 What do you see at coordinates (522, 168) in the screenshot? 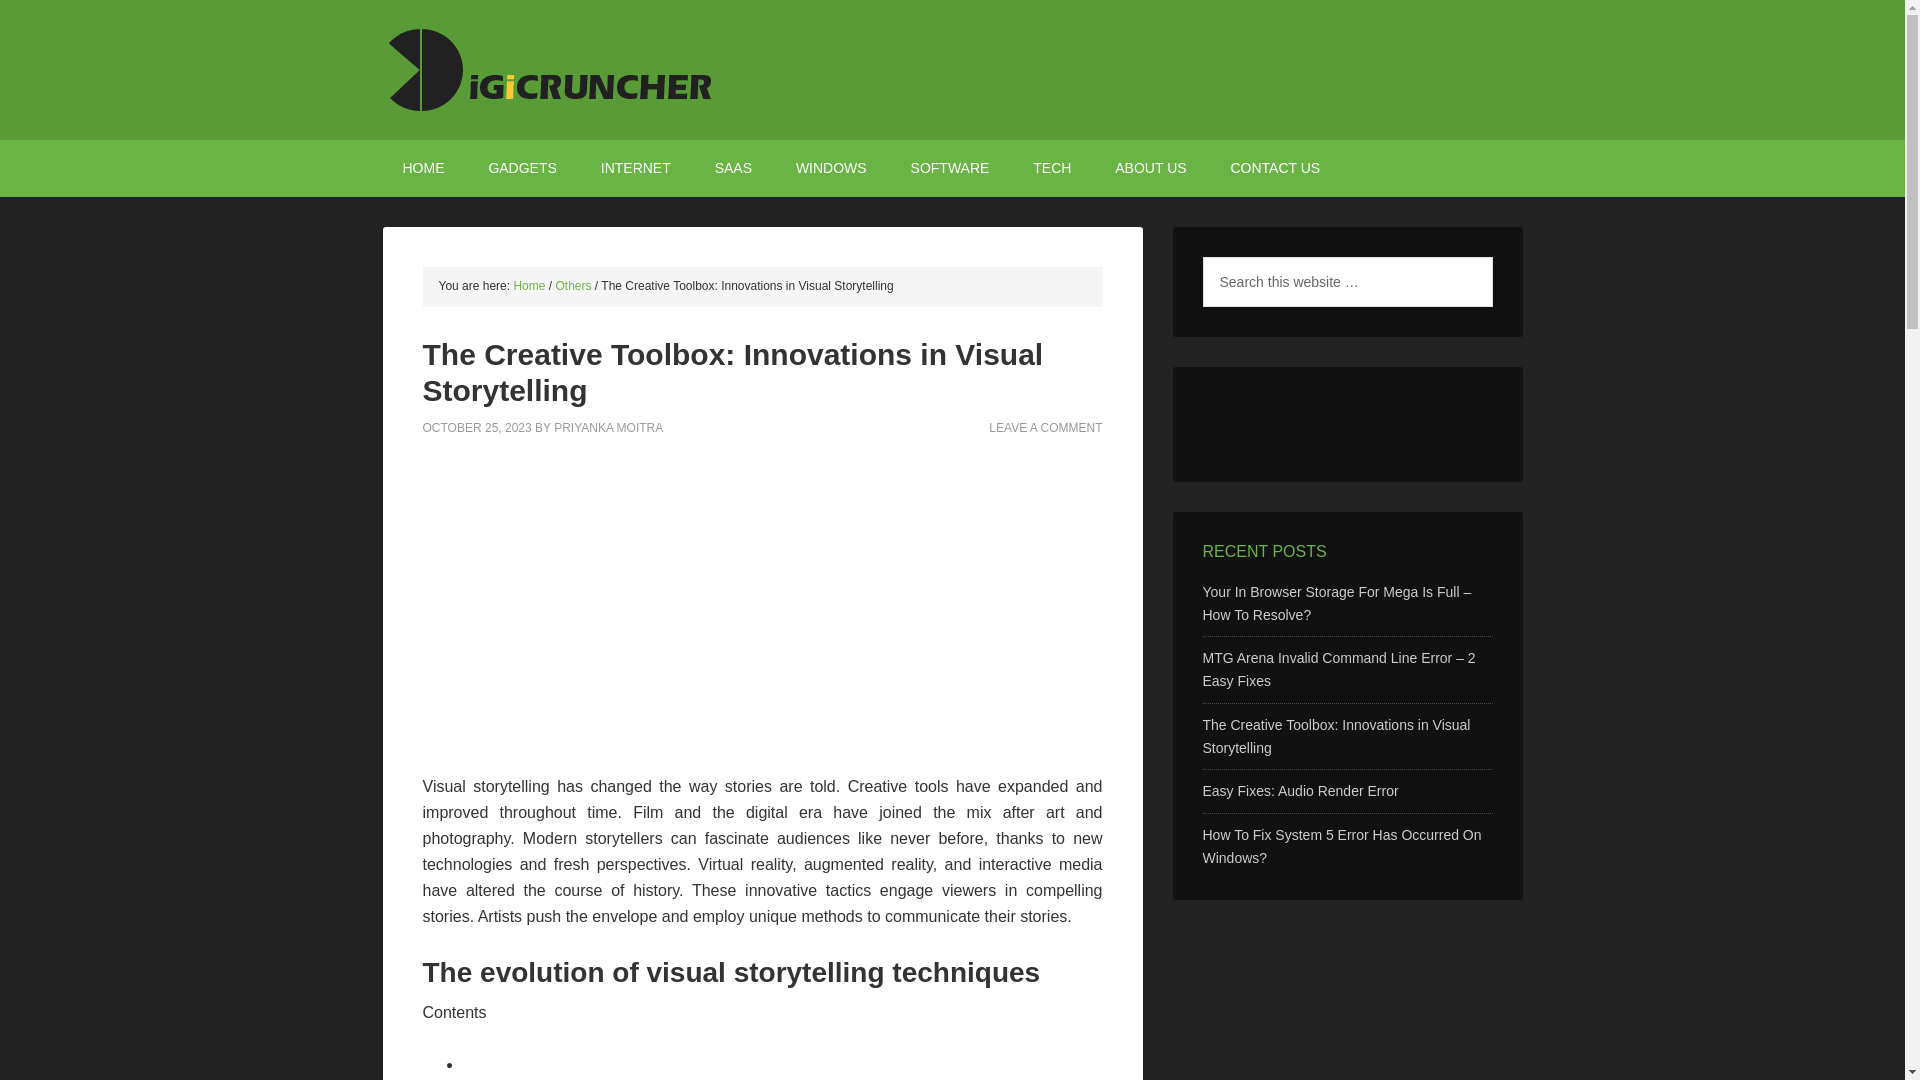
I see `GADGETS` at bounding box center [522, 168].